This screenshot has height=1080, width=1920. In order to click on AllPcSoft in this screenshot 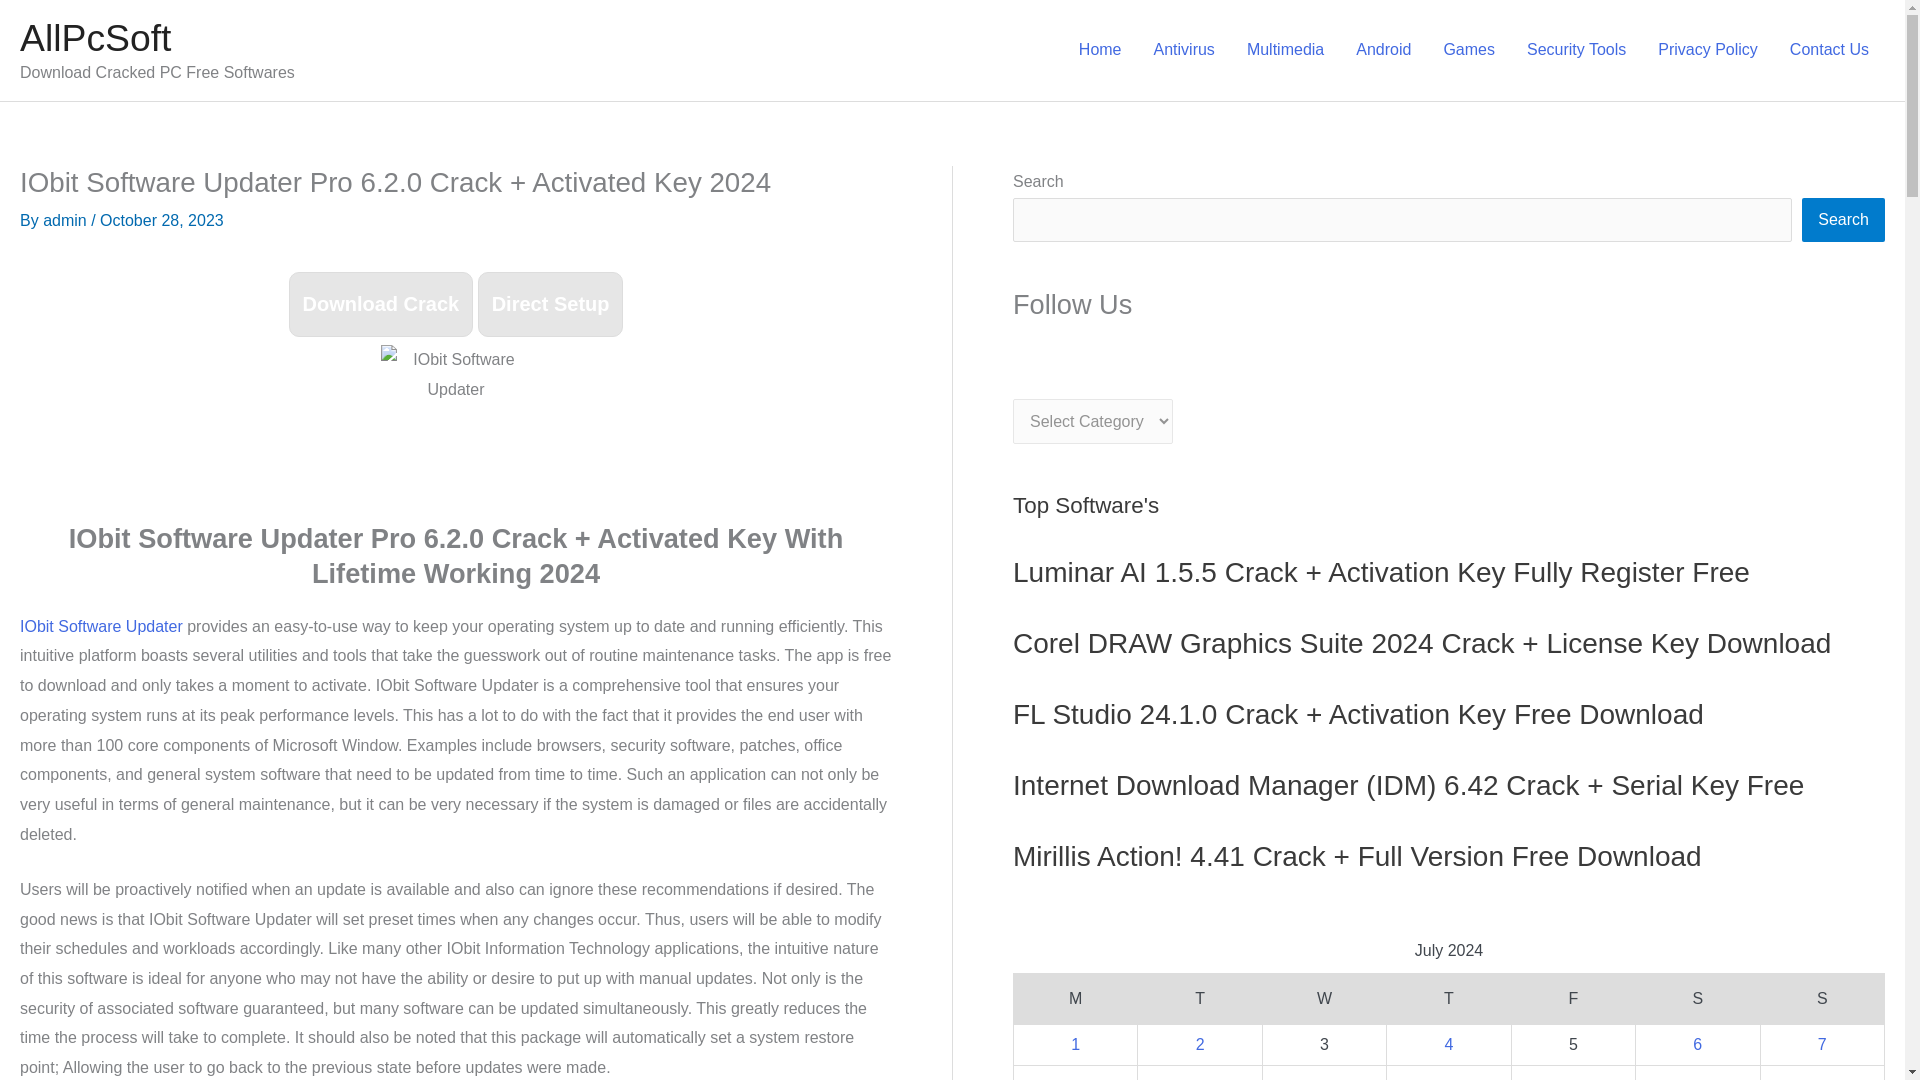, I will do `click(94, 38)`.